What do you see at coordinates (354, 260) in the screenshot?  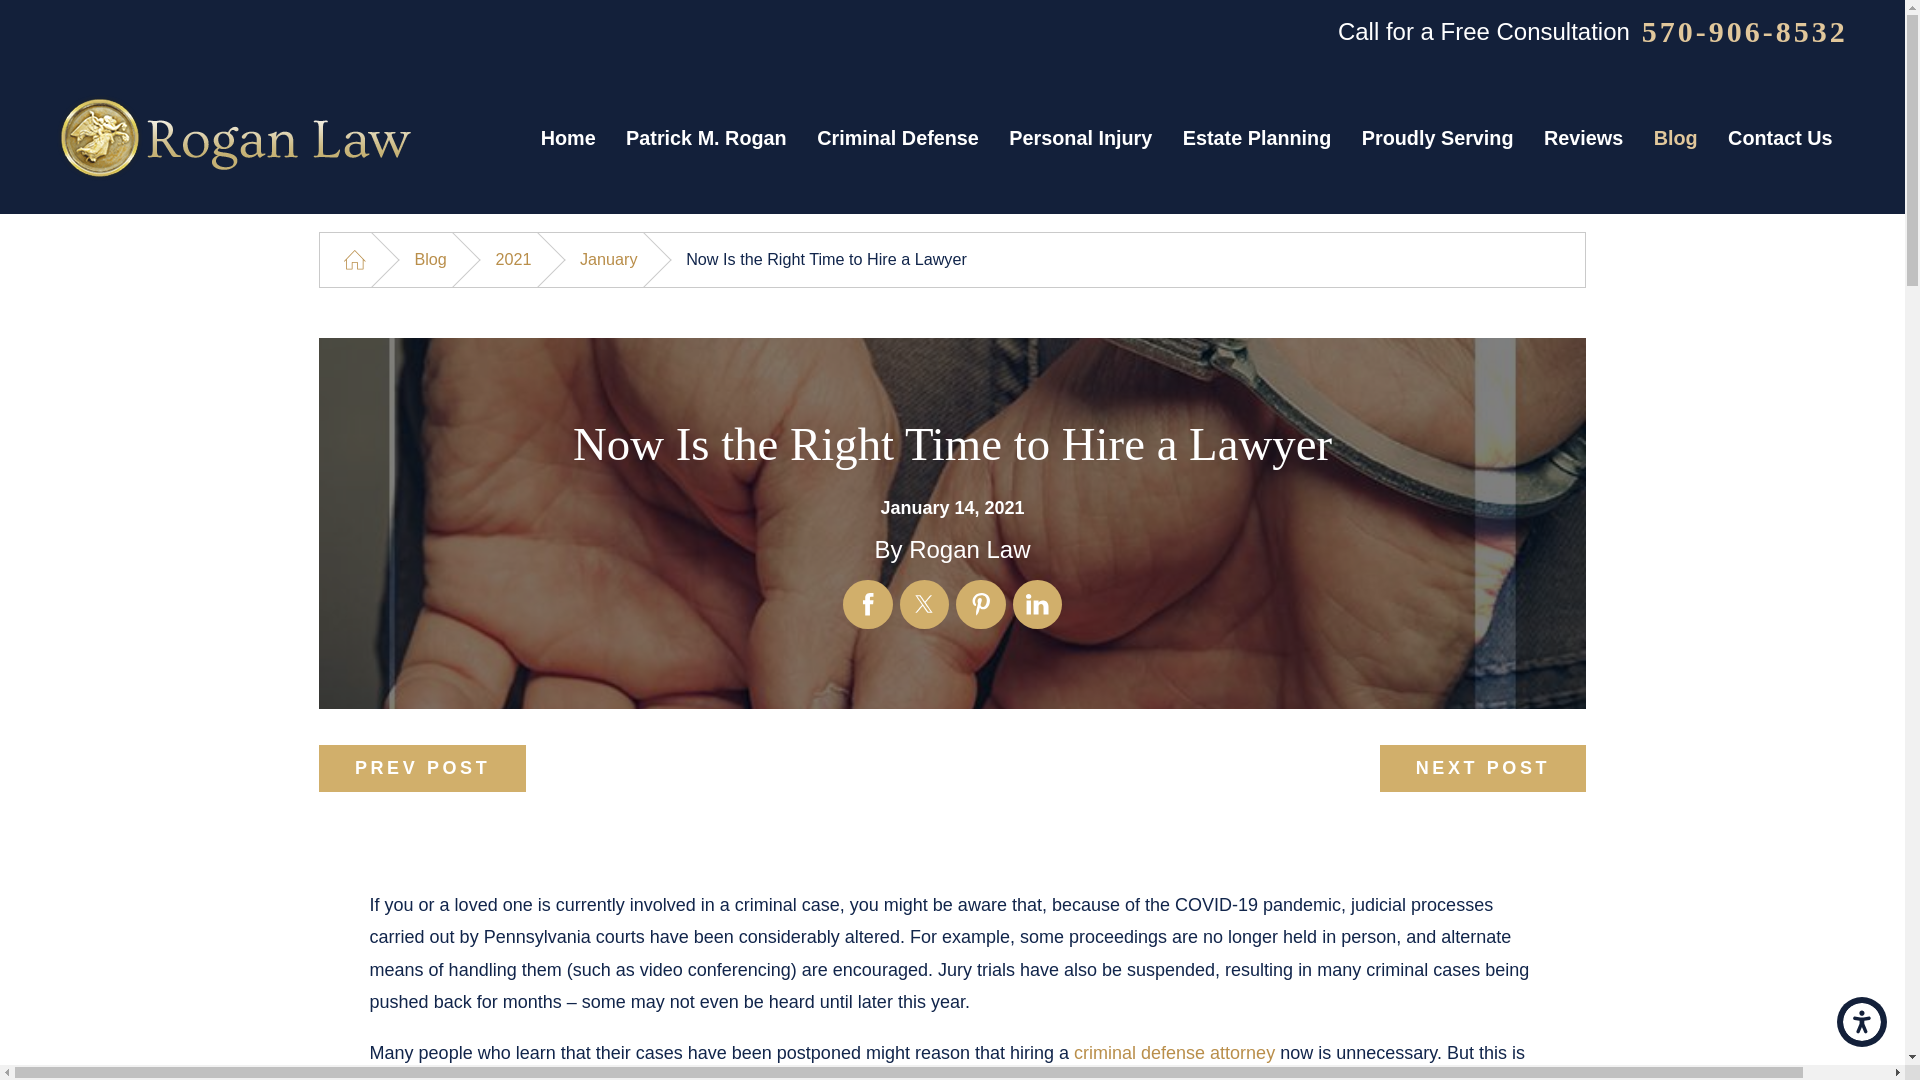 I see `Go Home` at bounding box center [354, 260].